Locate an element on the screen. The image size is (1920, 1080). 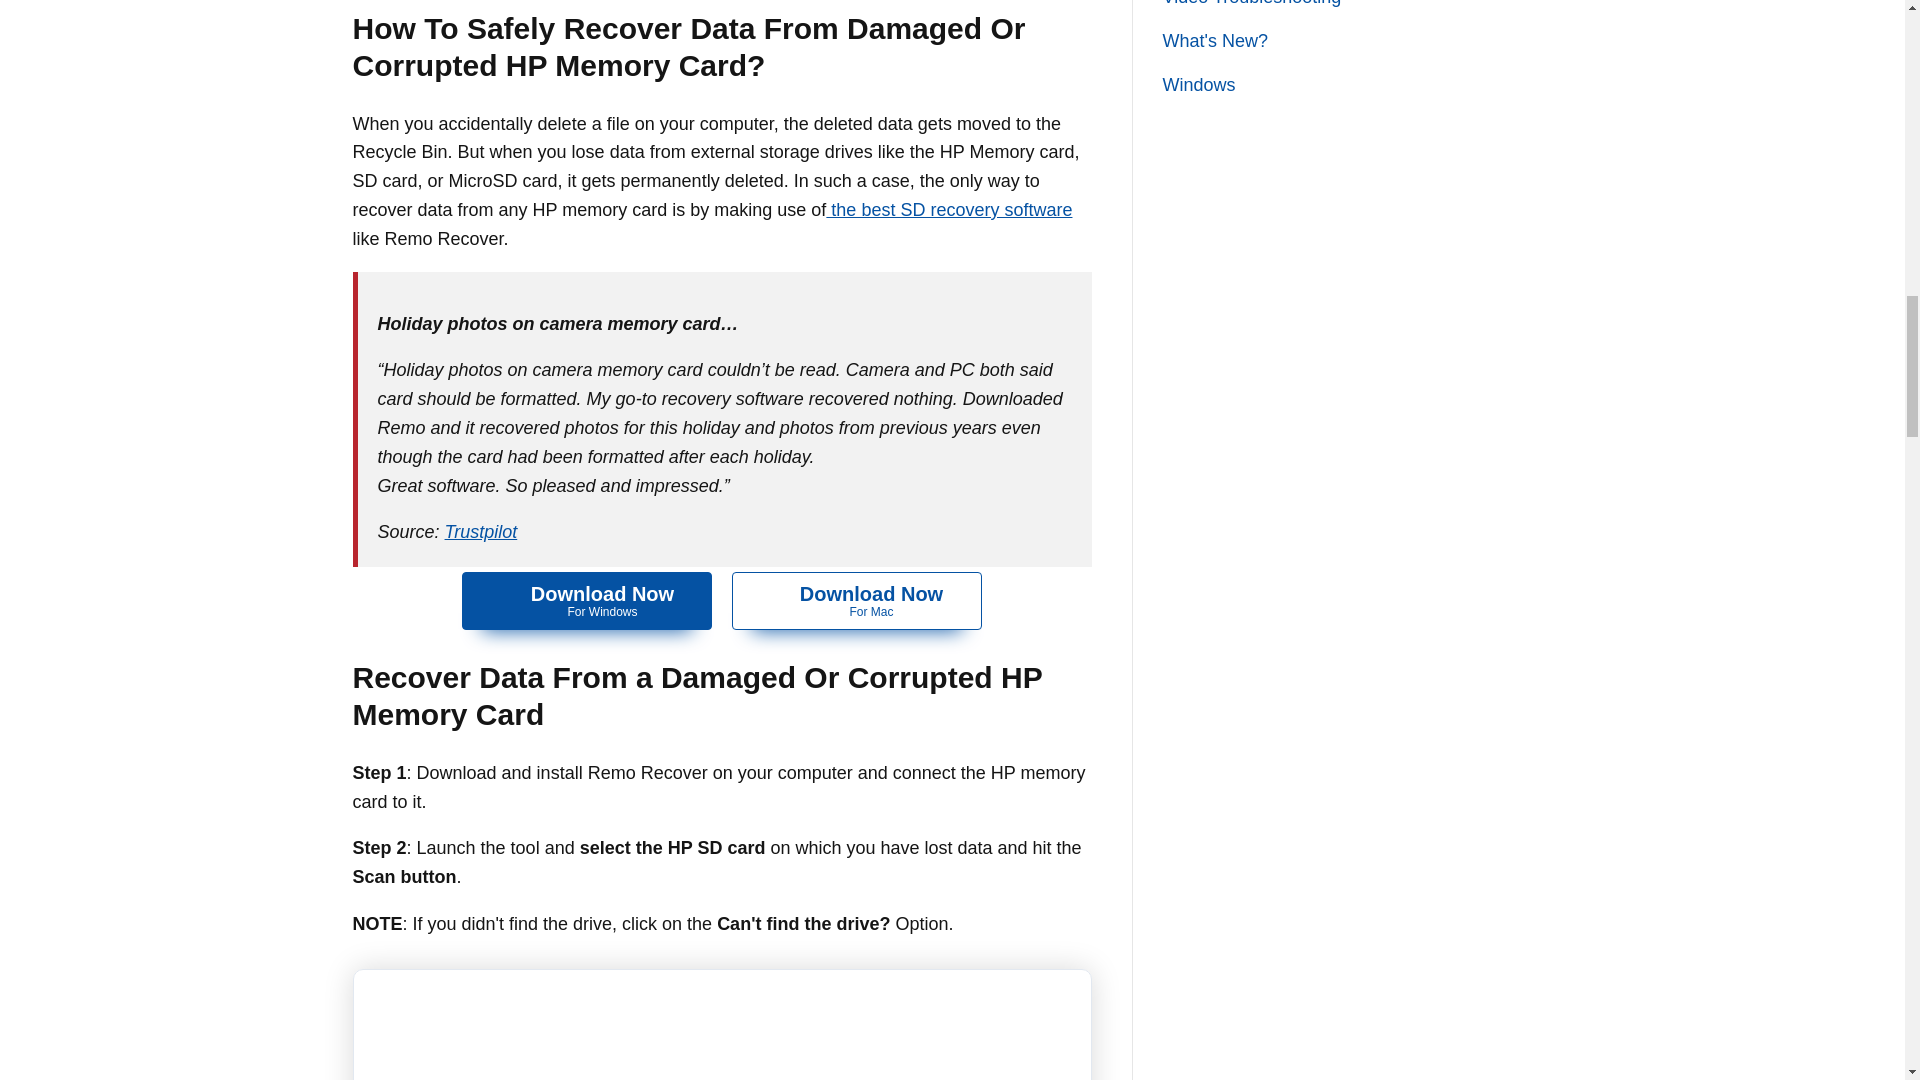
Trustpilot is located at coordinates (587, 600).